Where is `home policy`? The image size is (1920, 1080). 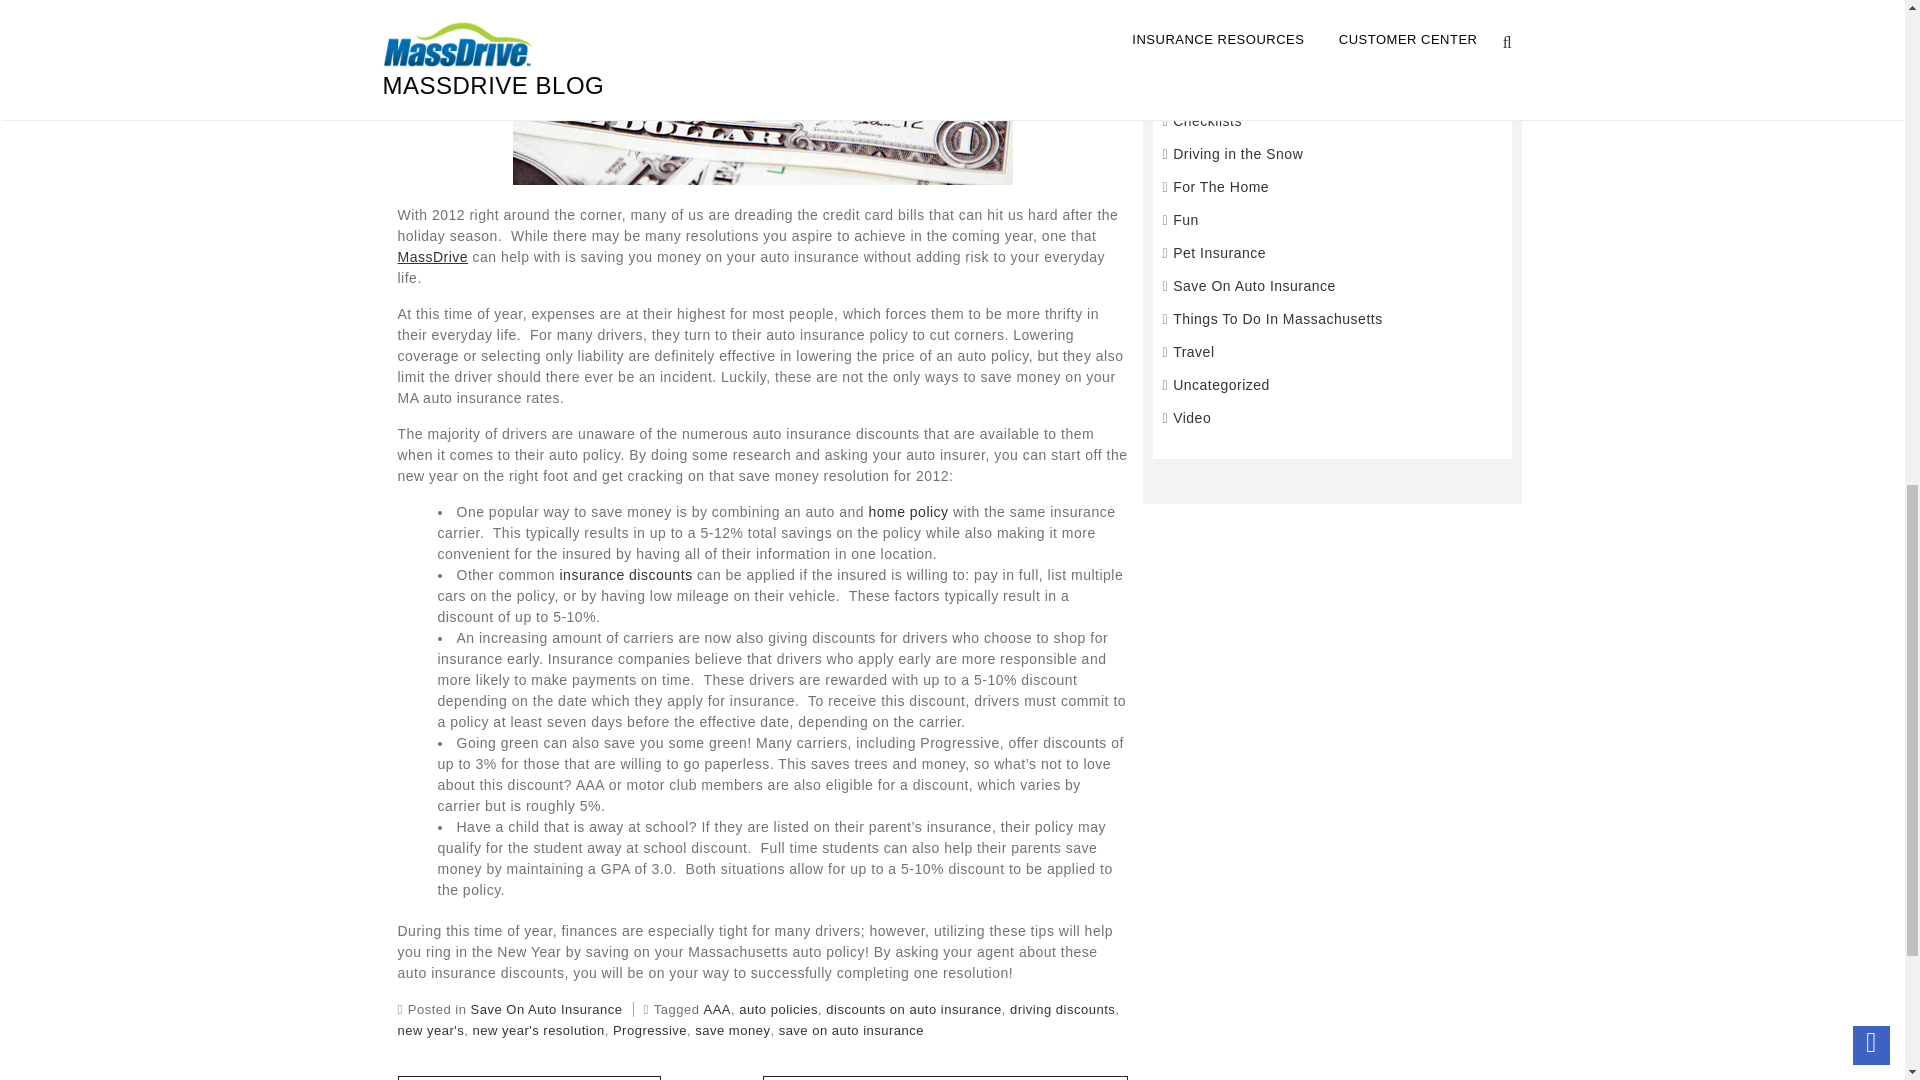 home policy is located at coordinates (908, 512).